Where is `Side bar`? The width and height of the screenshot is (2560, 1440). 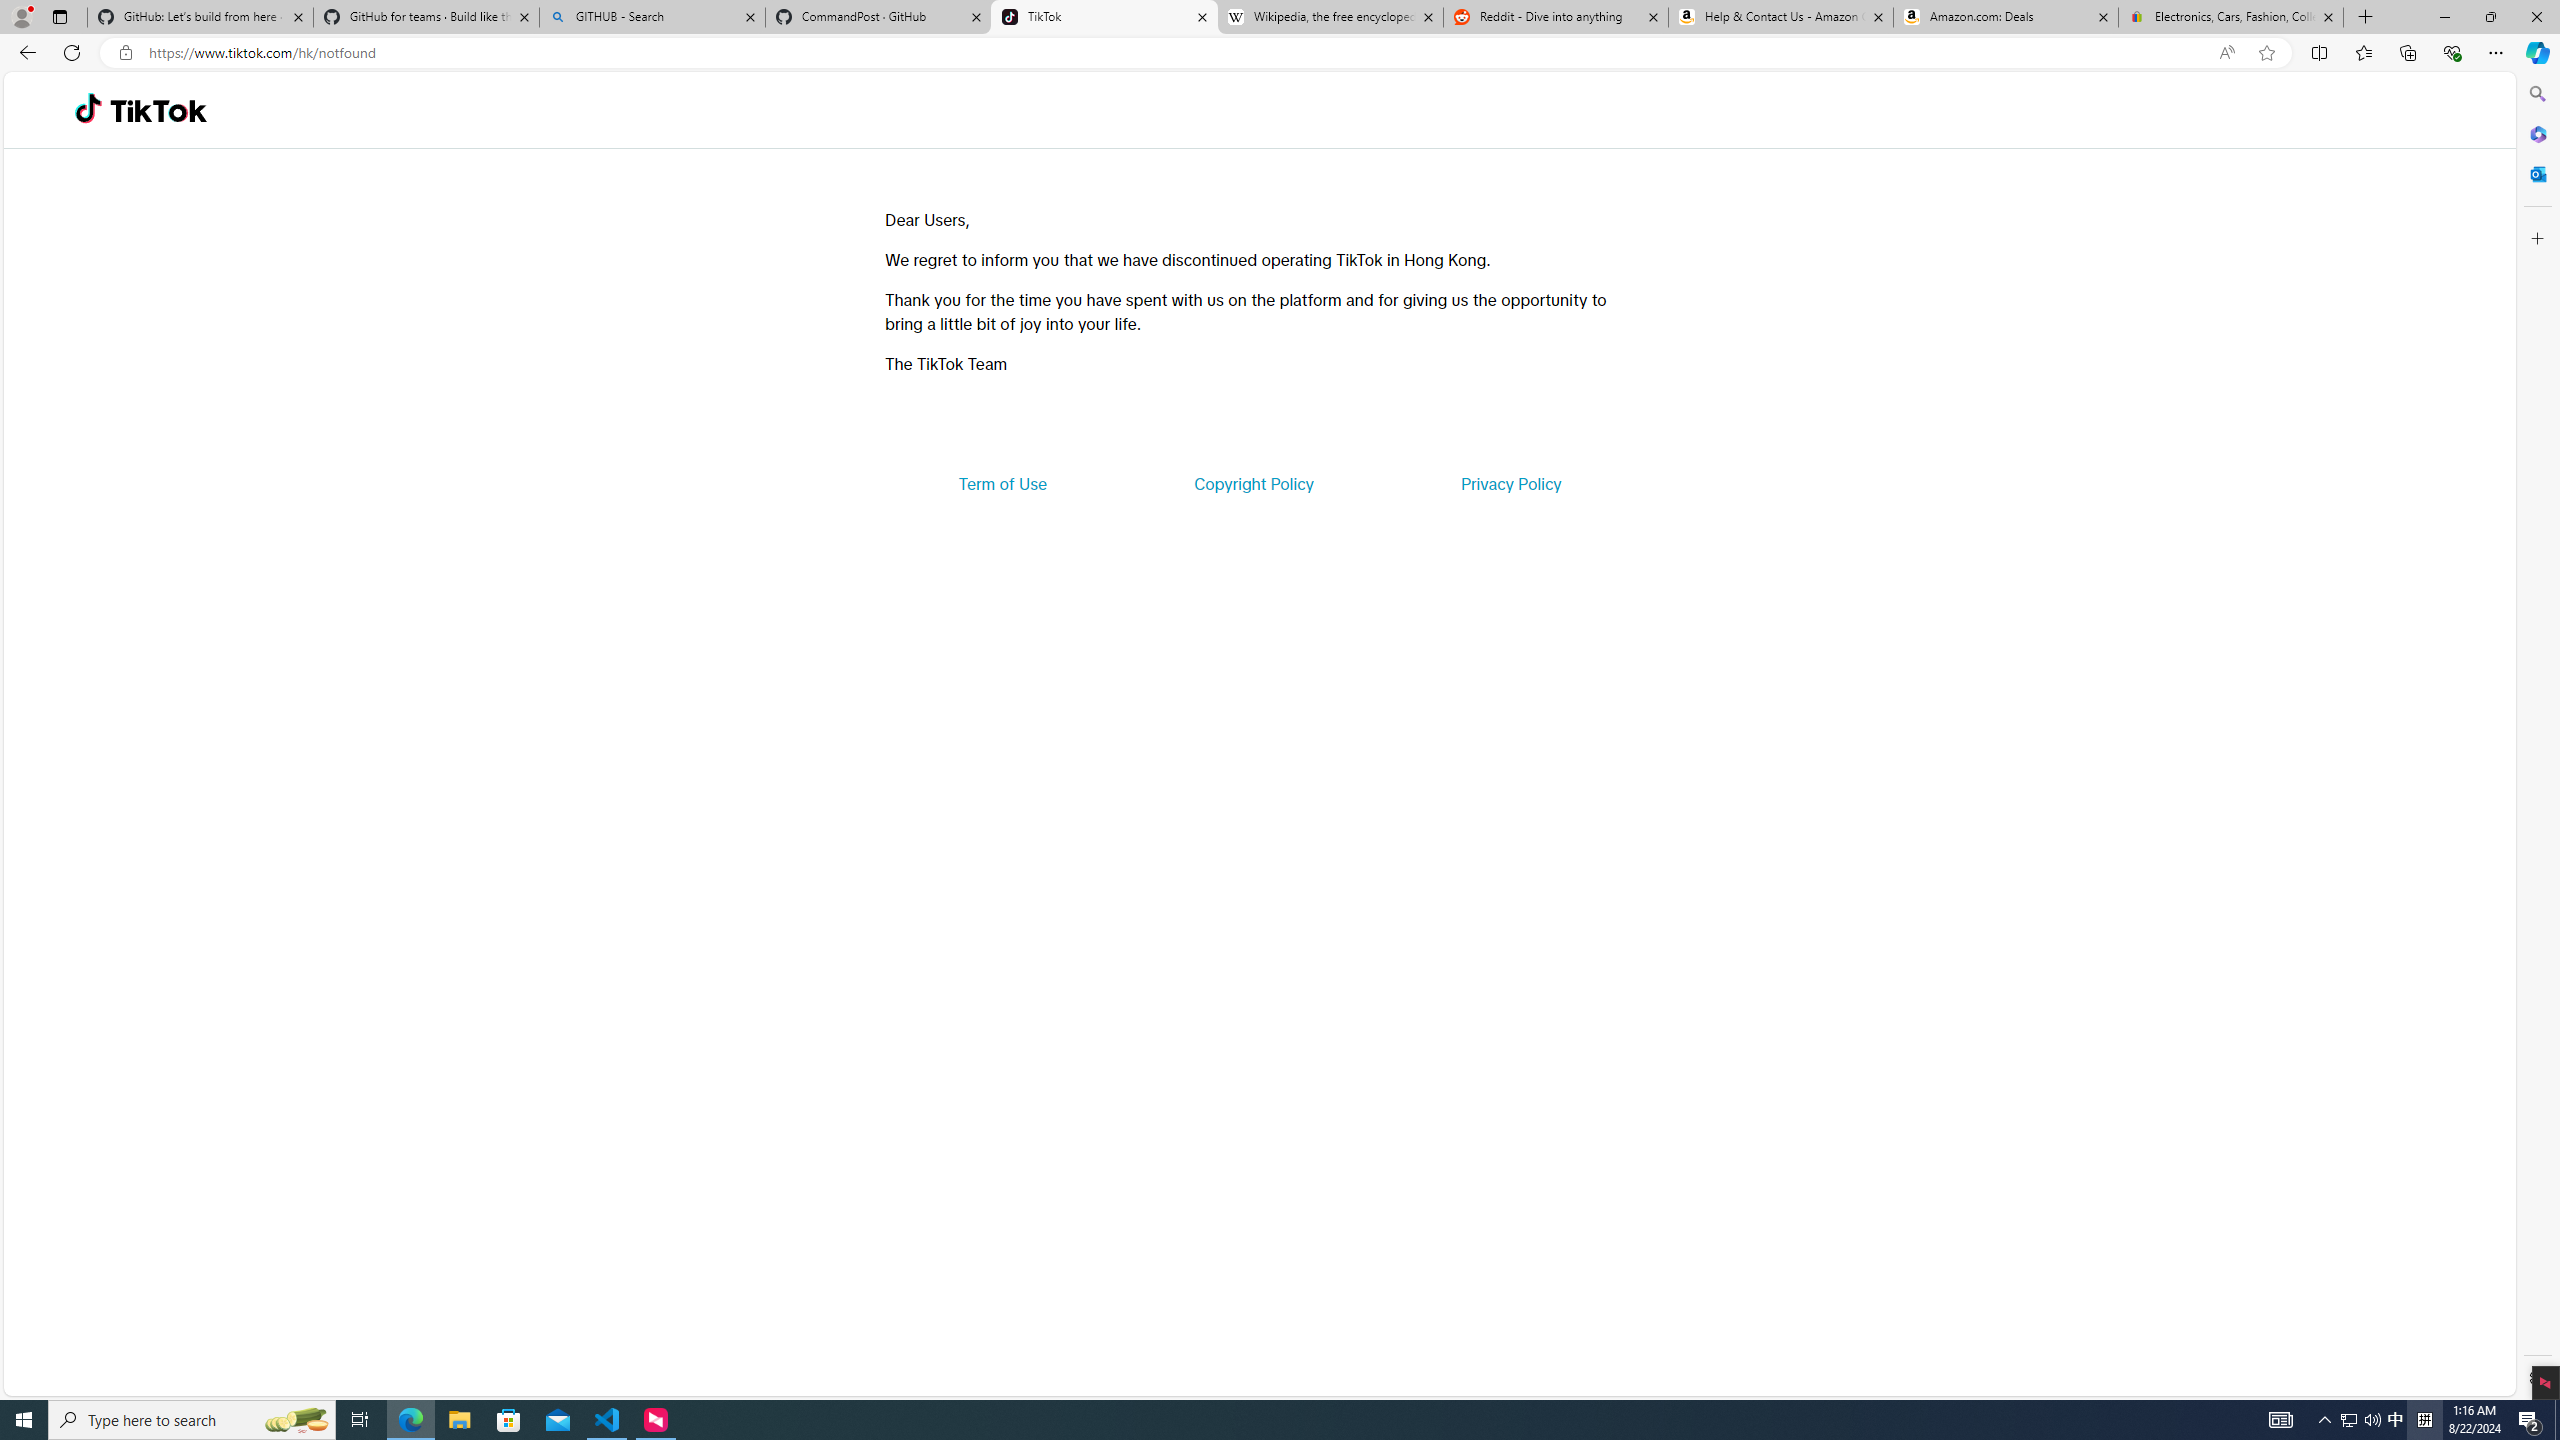 Side bar is located at coordinates (2538, 736).